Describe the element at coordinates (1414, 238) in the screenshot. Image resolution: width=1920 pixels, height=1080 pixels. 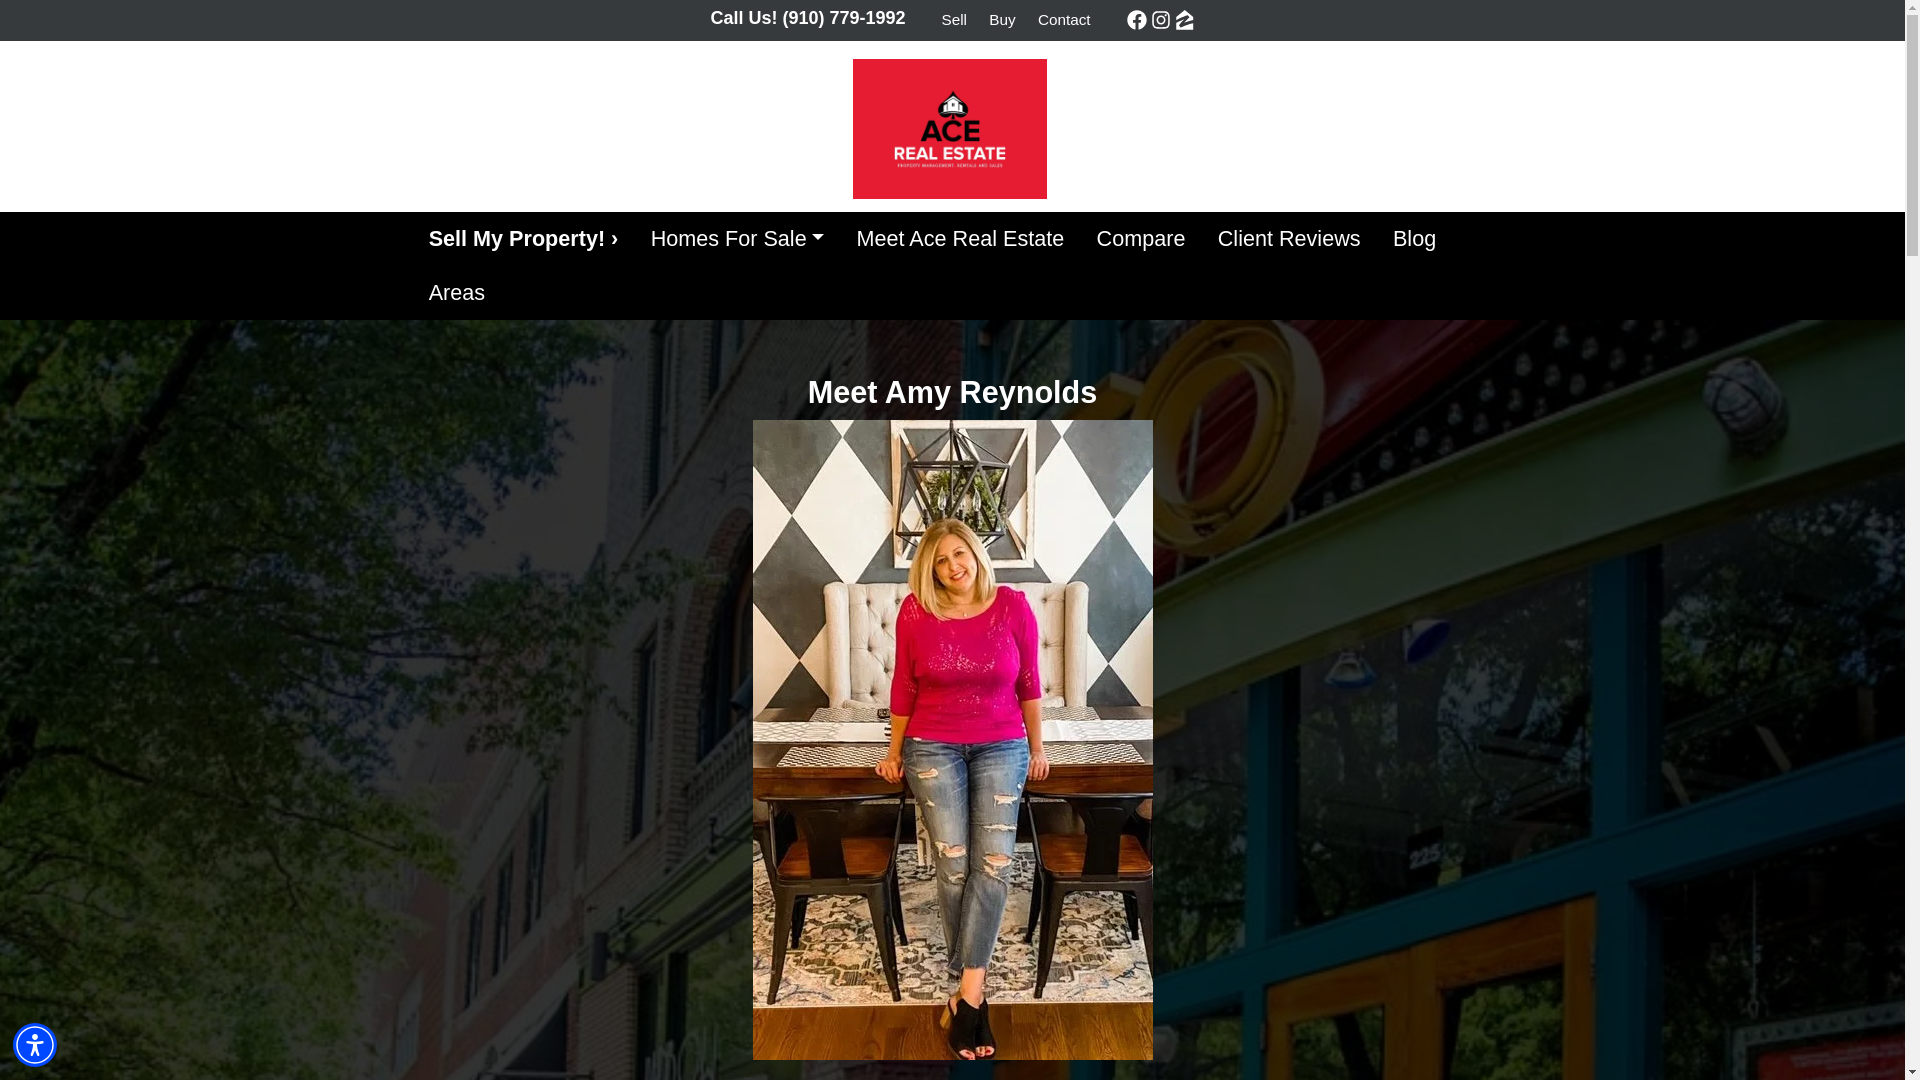
I see `Blog` at that location.